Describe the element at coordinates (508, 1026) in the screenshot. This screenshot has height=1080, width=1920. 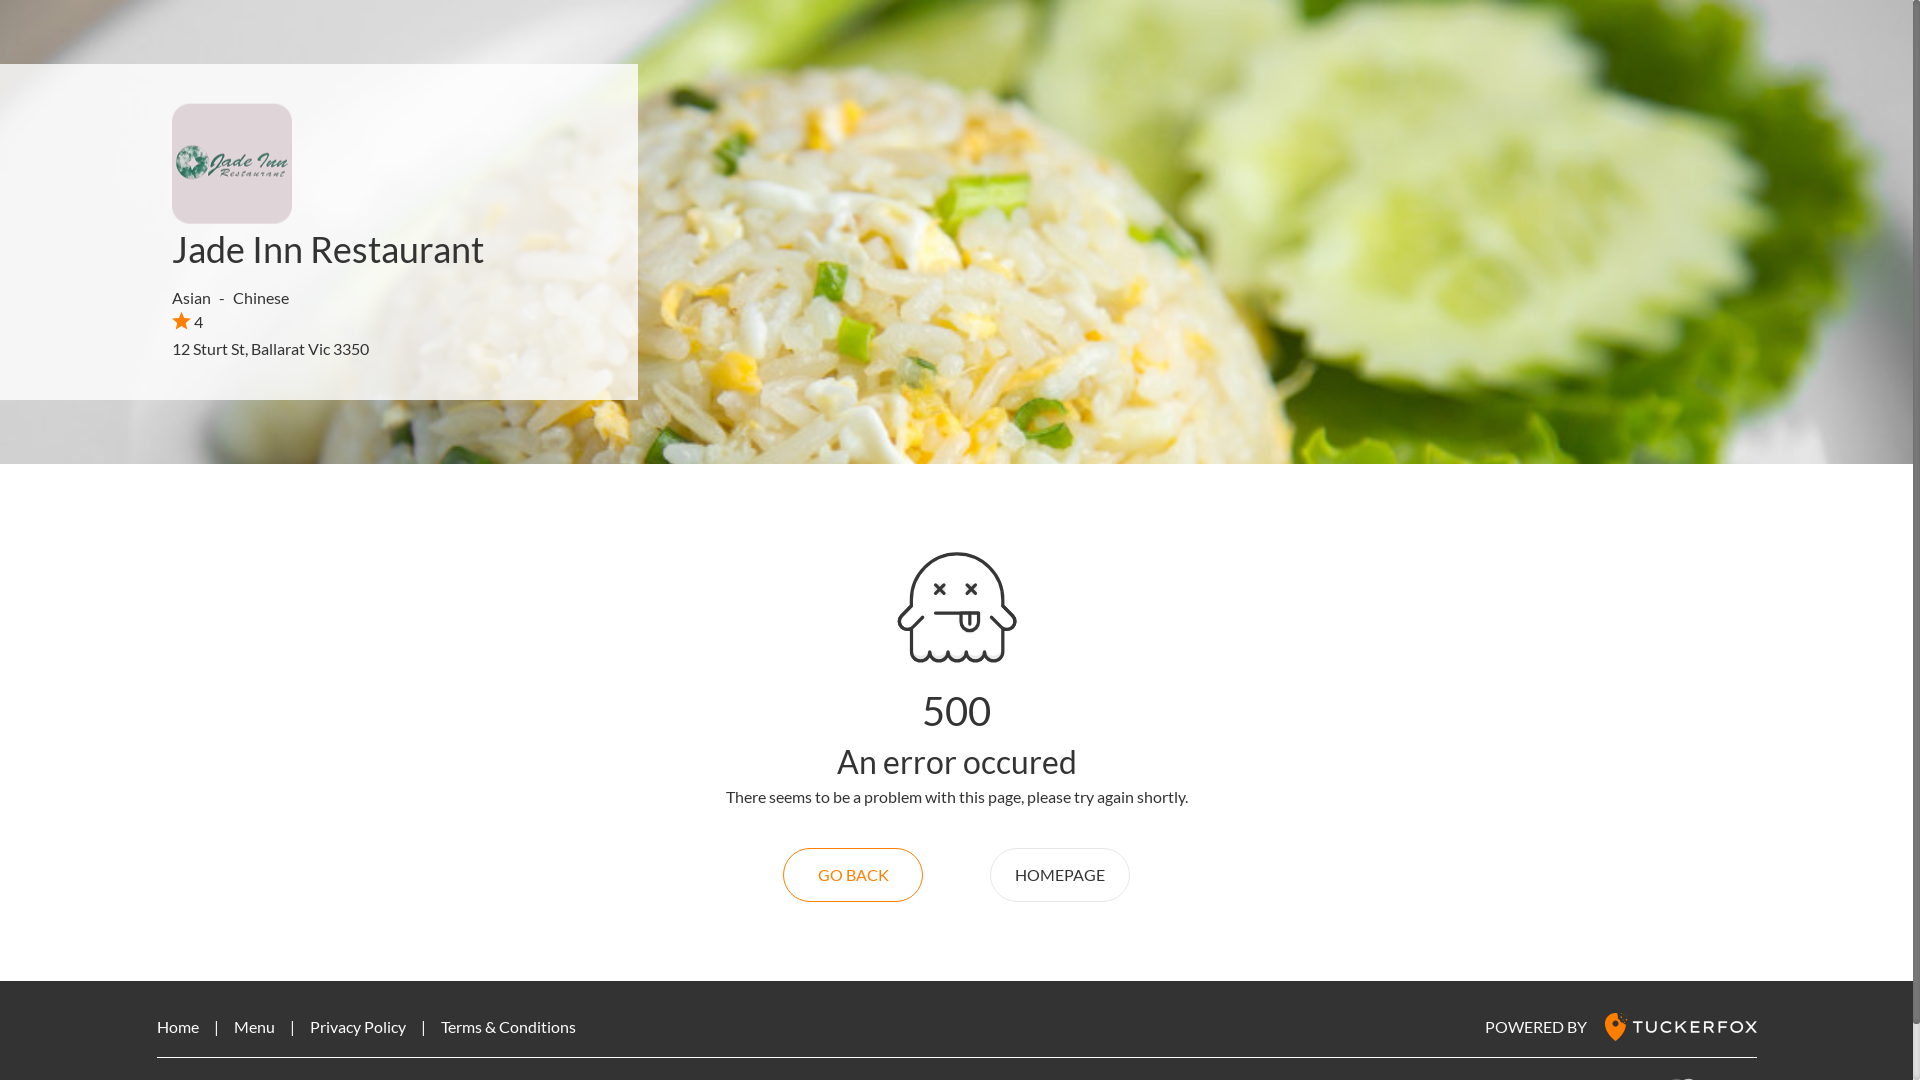
I see `Terms & Conditions` at that location.